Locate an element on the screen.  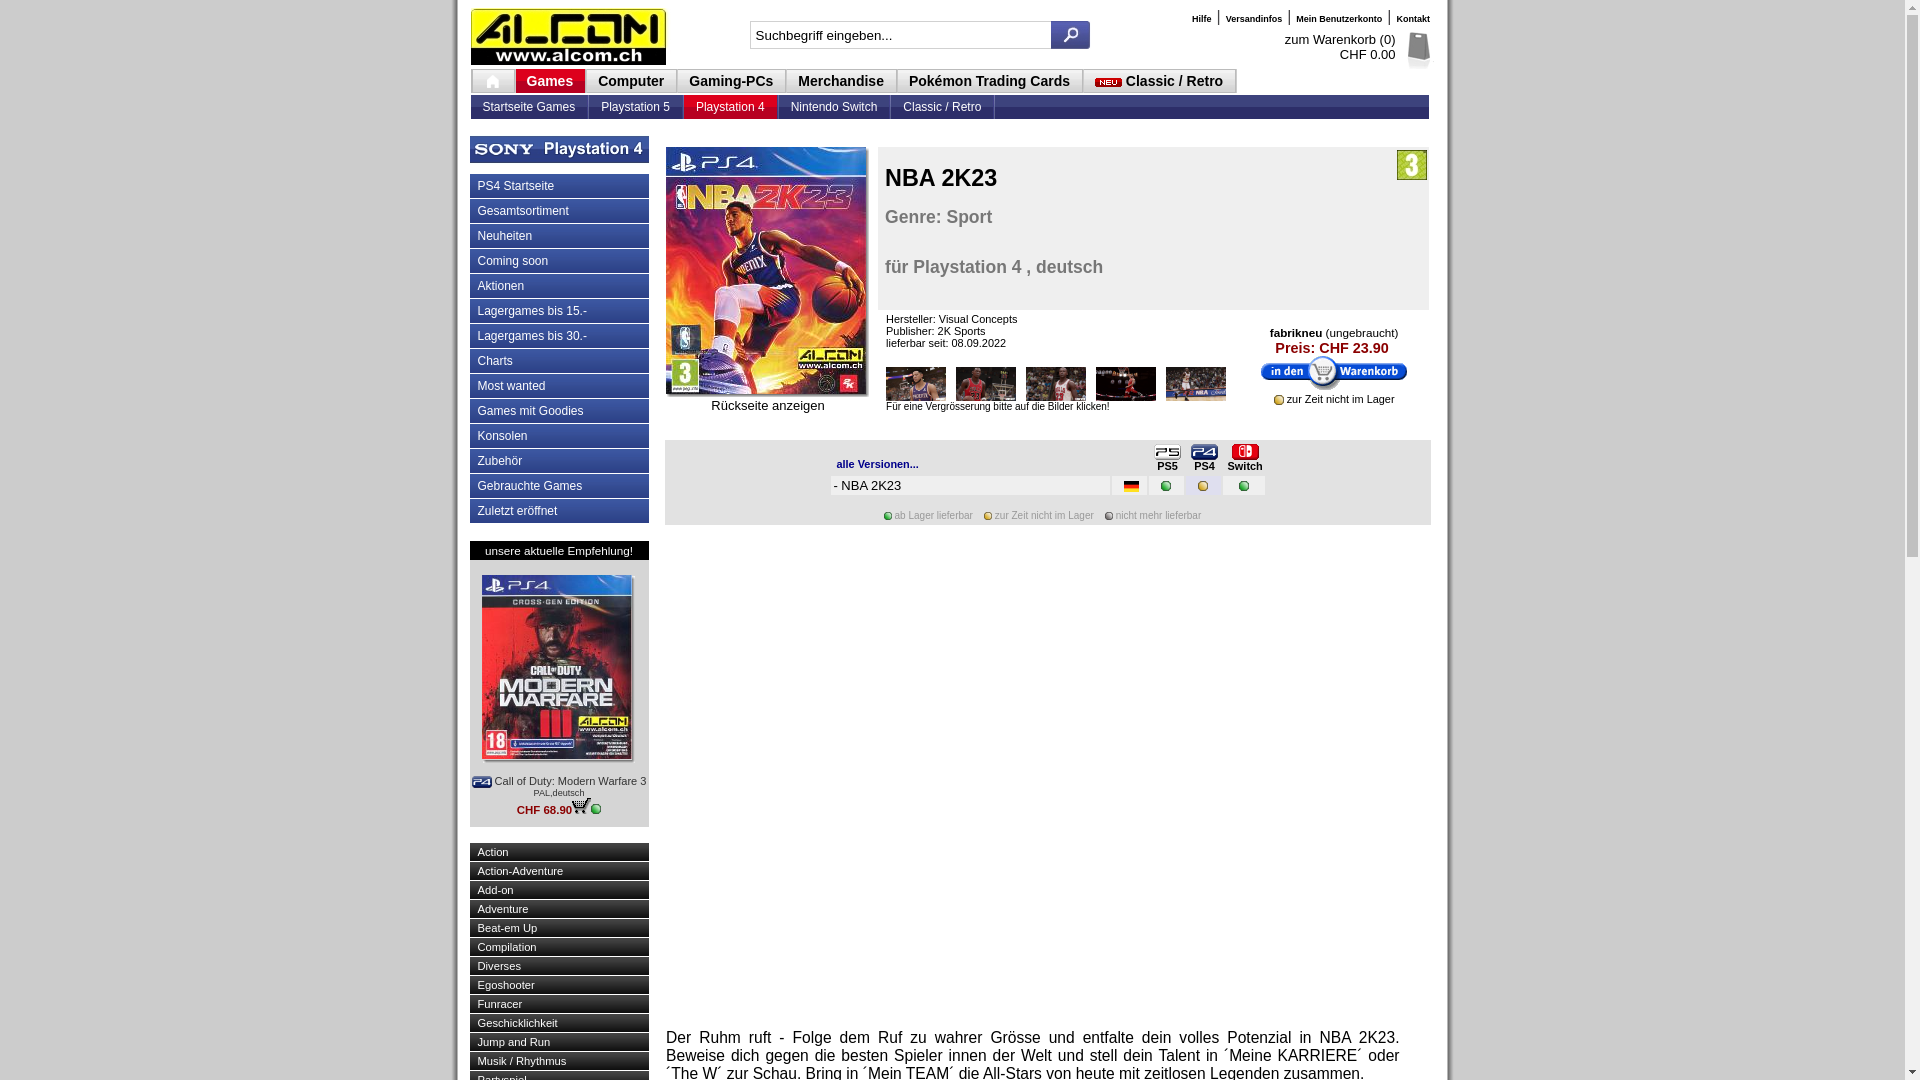
Neuheiten is located at coordinates (560, 236).